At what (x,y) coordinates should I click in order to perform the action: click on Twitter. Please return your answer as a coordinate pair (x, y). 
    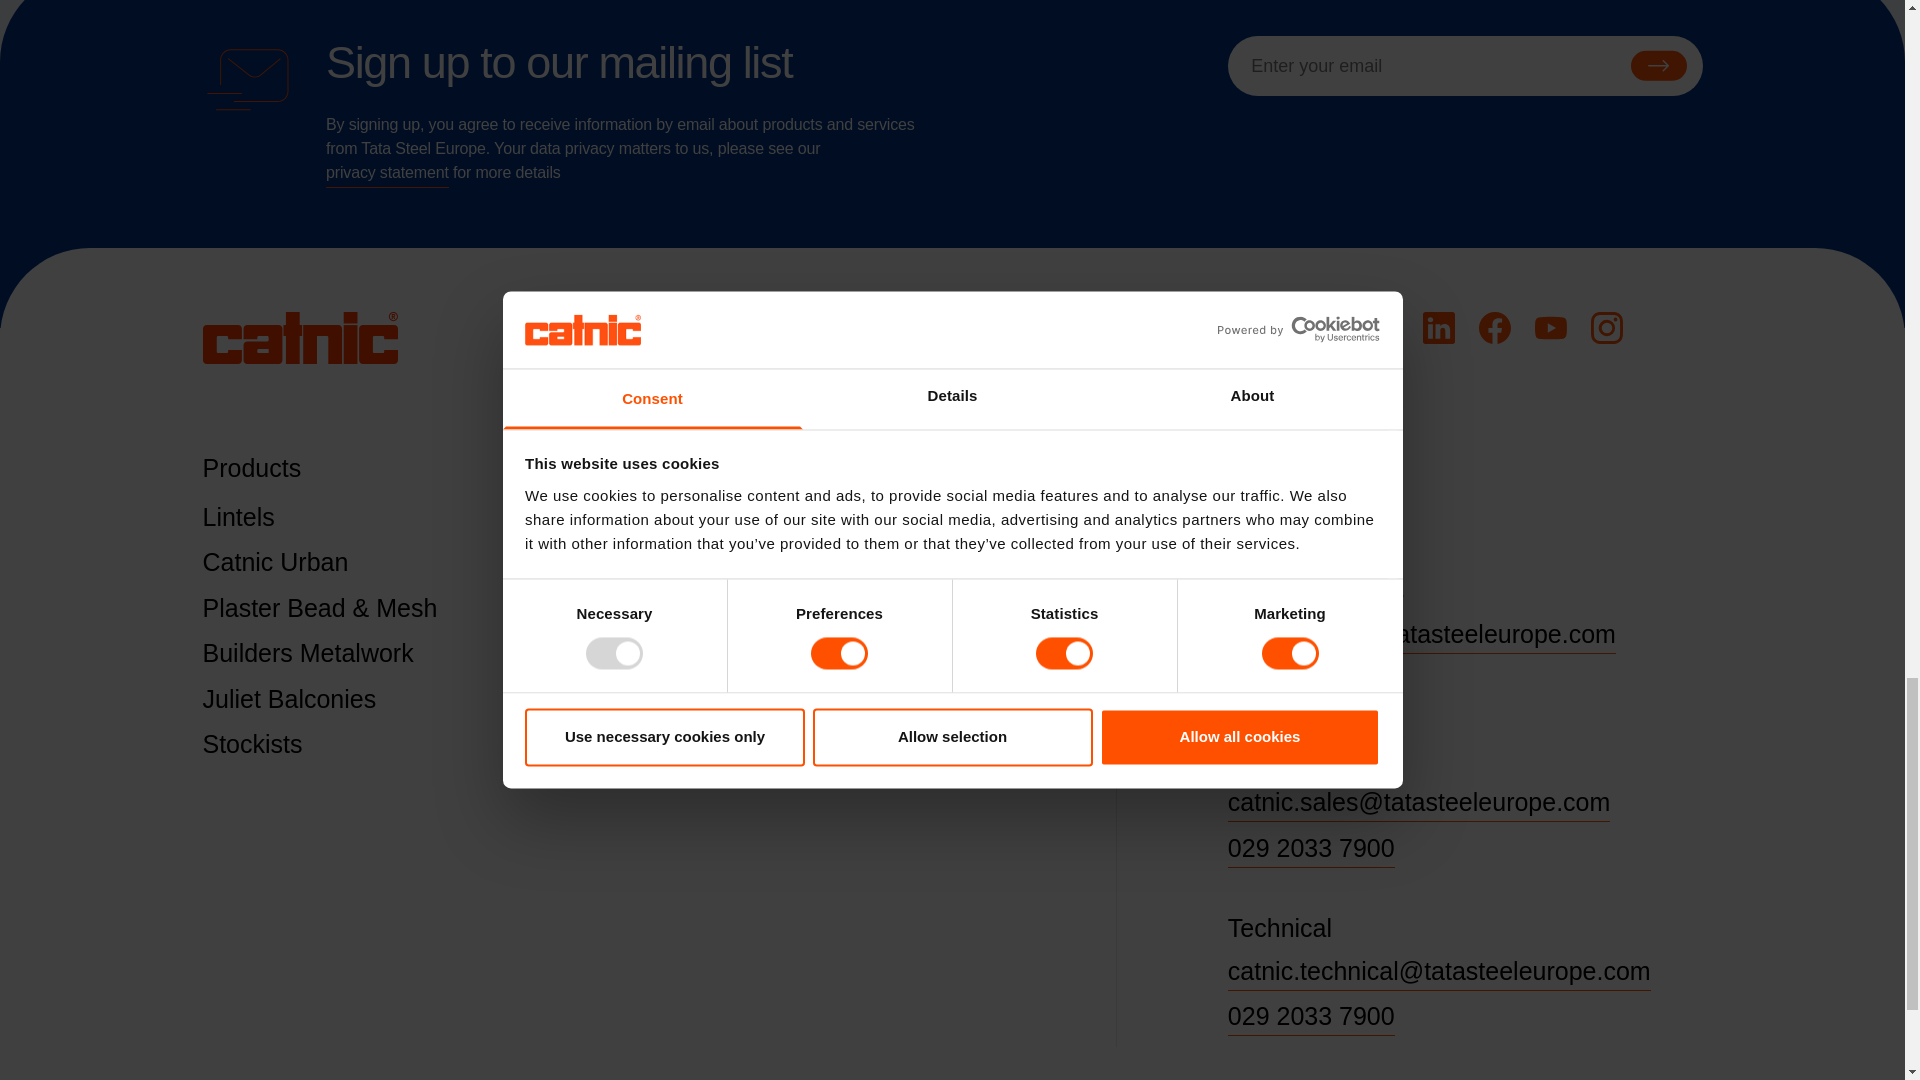
    Looking at the image, I should click on (1381, 328).